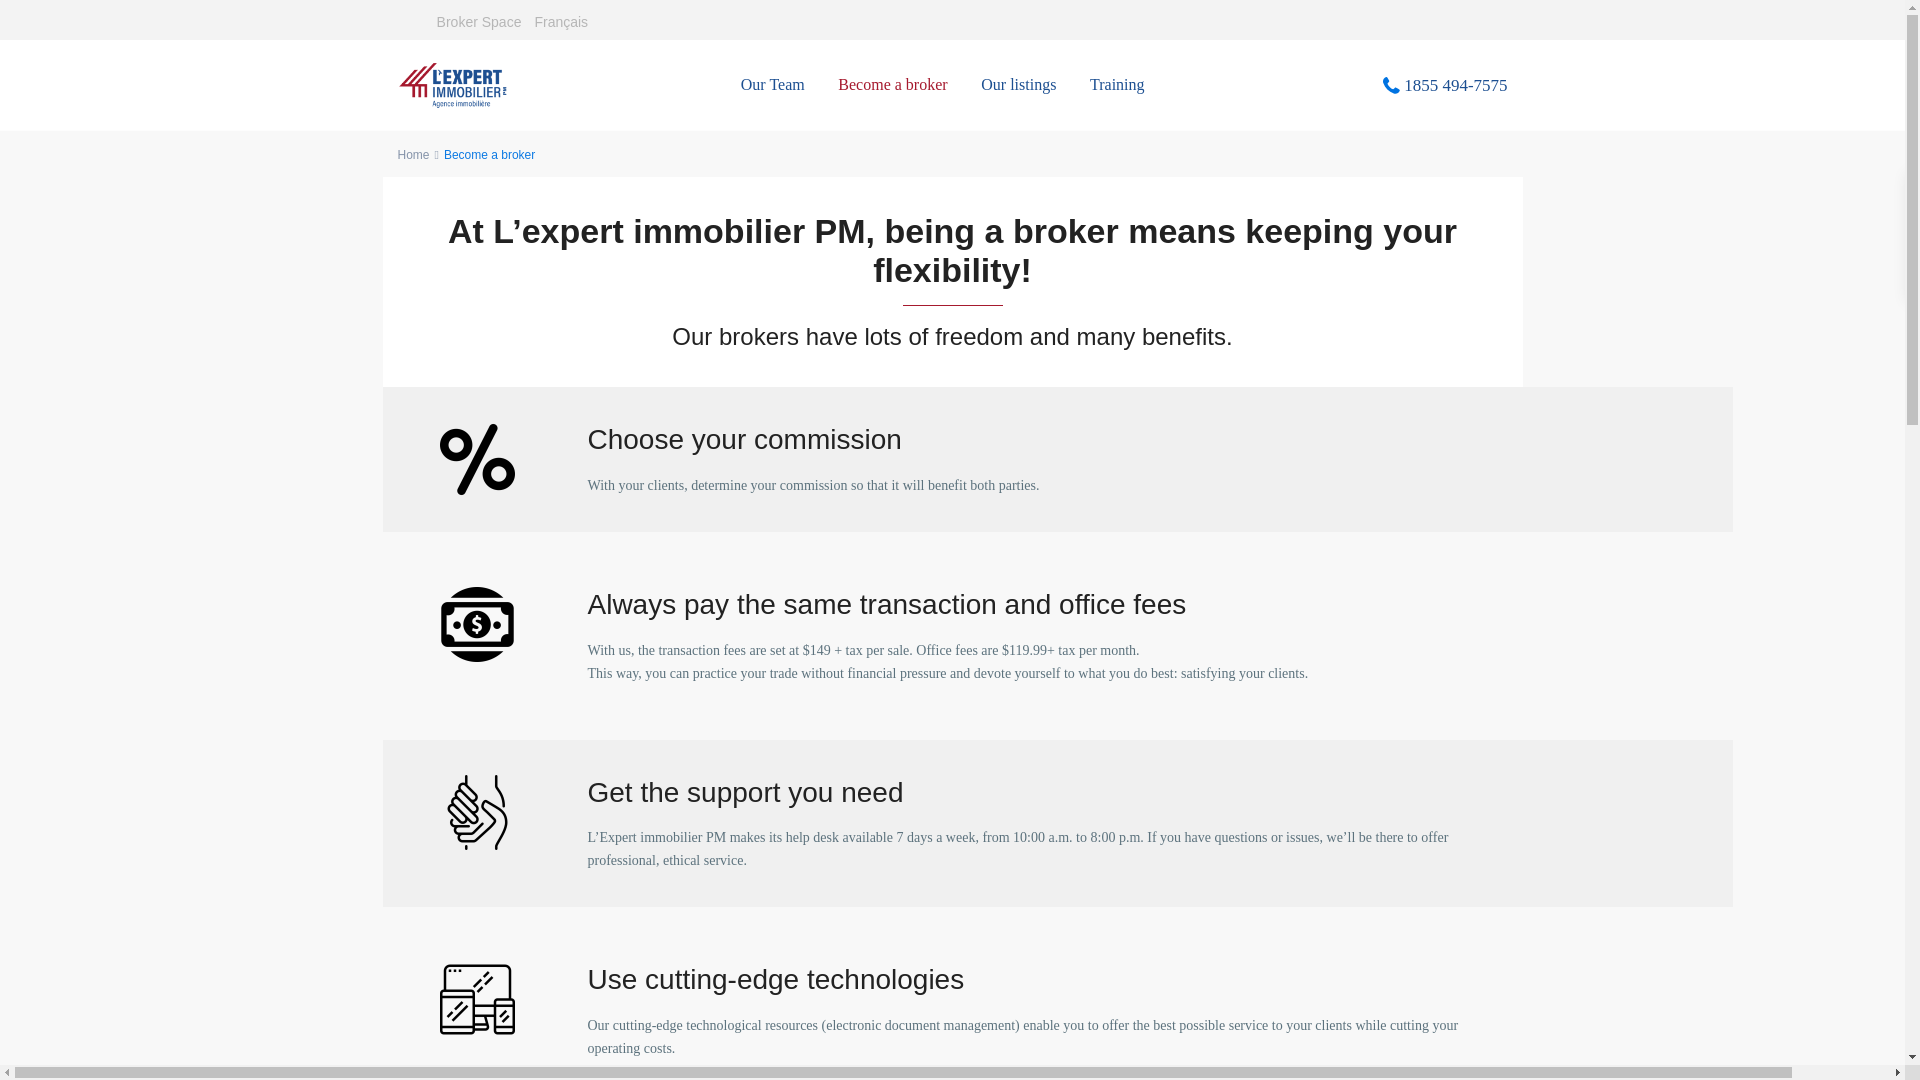 This screenshot has height=1080, width=1920. Describe the element at coordinates (476, 624) in the screenshot. I see `money-75x75` at that location.